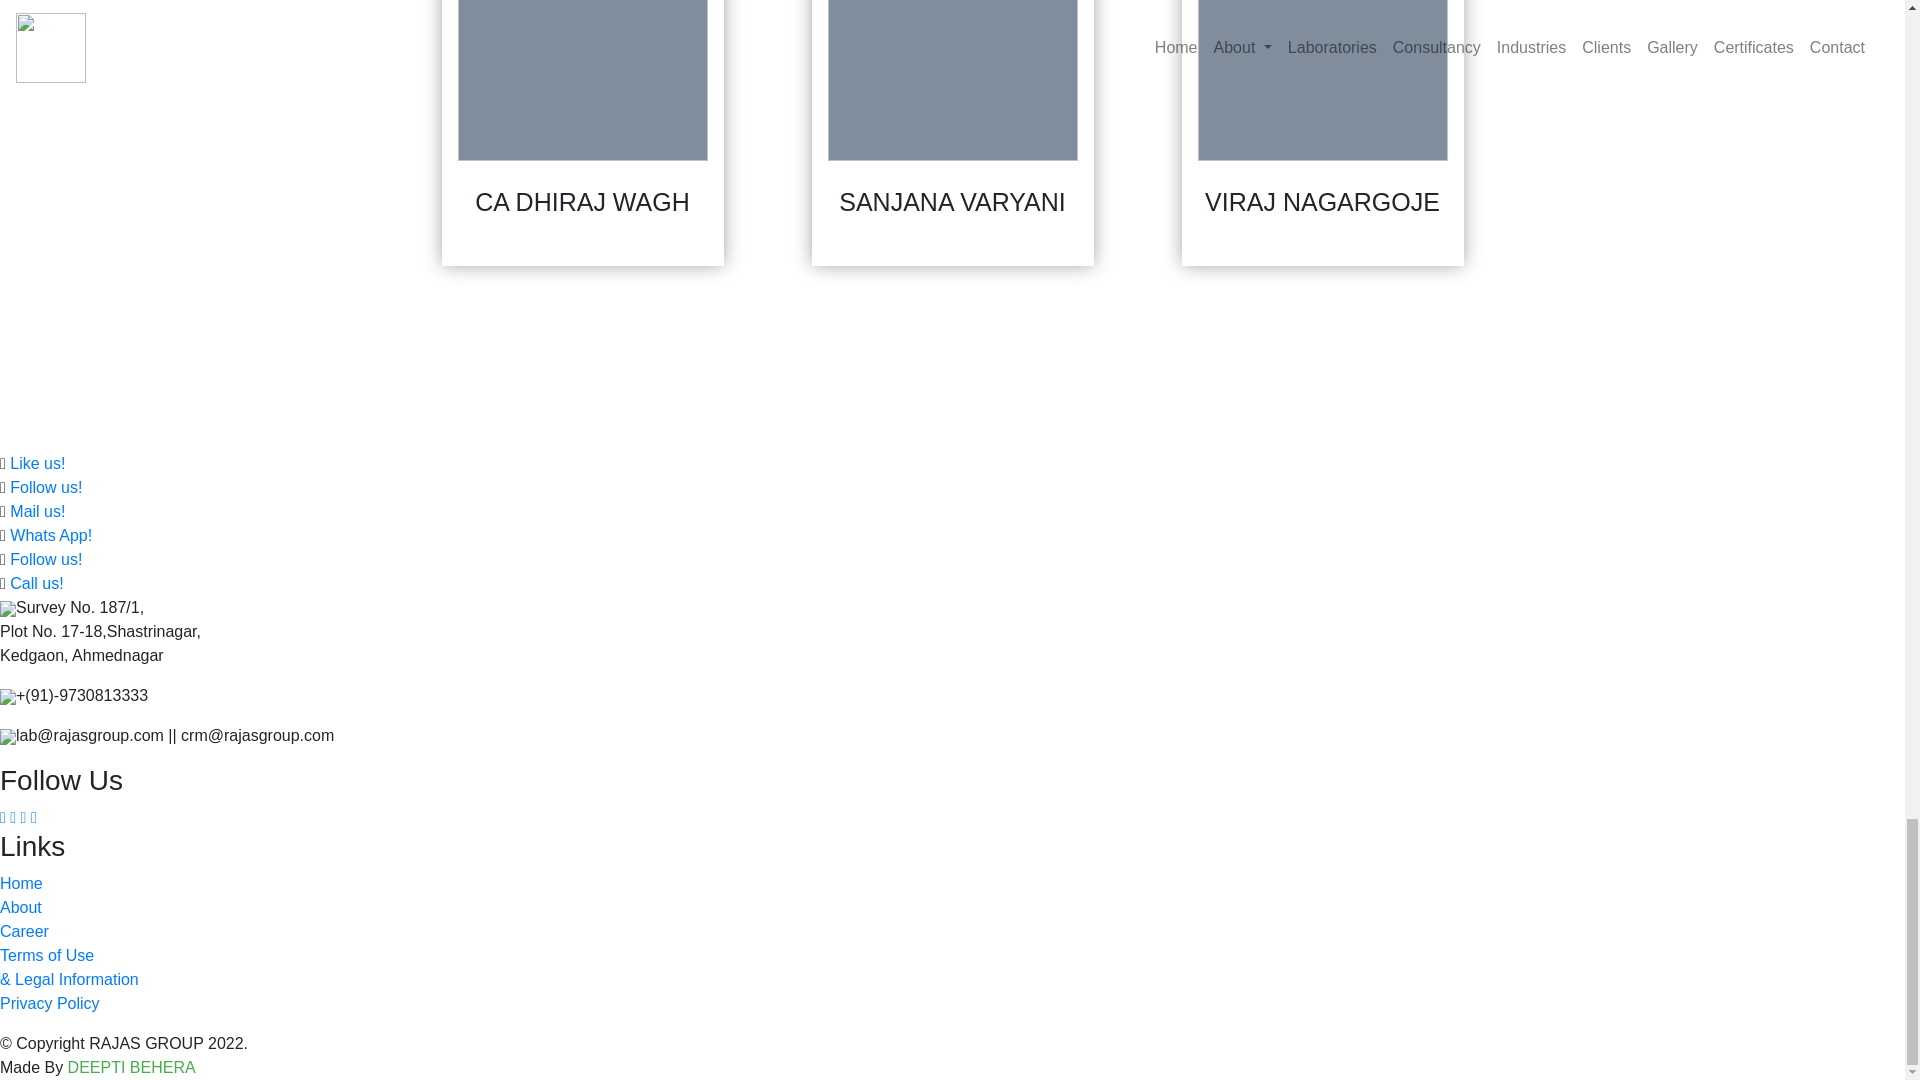  I want to click on Follow us!, so click(46, 559).